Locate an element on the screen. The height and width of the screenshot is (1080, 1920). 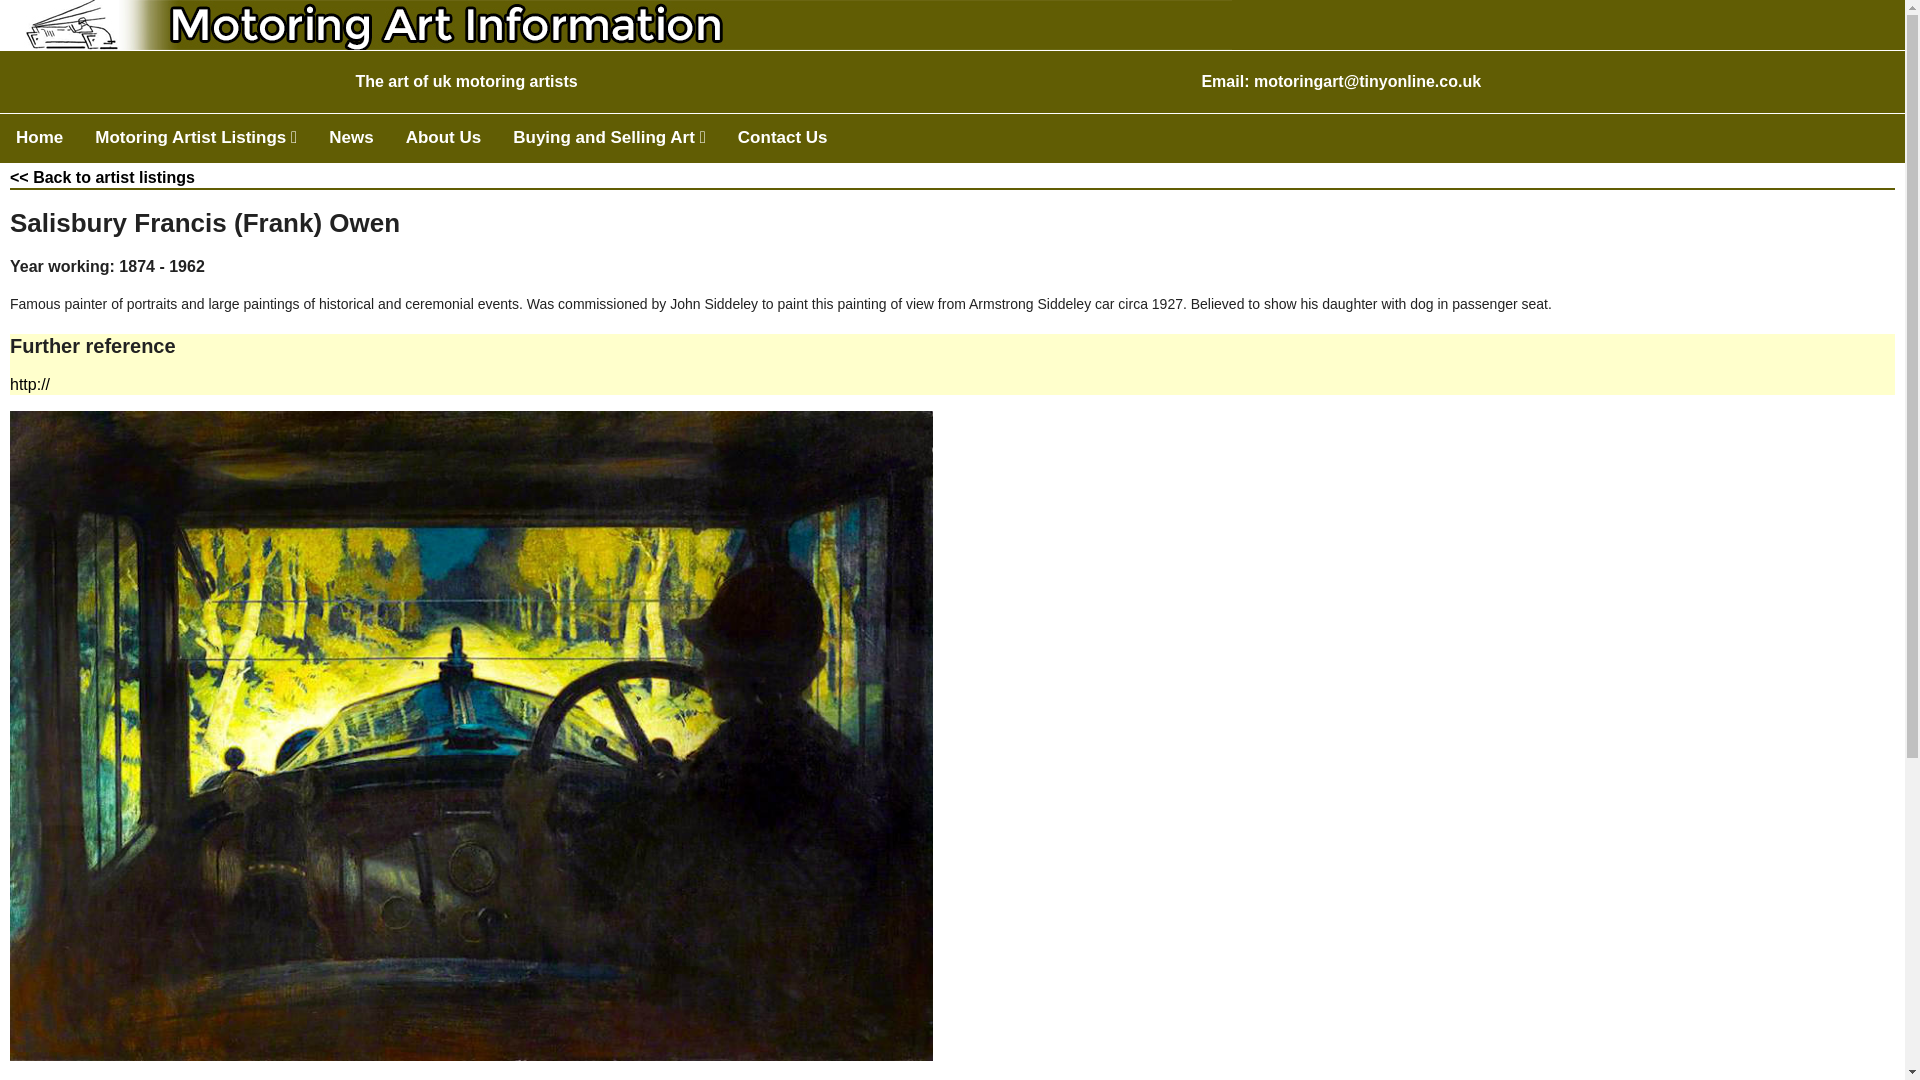
Contact Us is located at coordinates (782, 138).